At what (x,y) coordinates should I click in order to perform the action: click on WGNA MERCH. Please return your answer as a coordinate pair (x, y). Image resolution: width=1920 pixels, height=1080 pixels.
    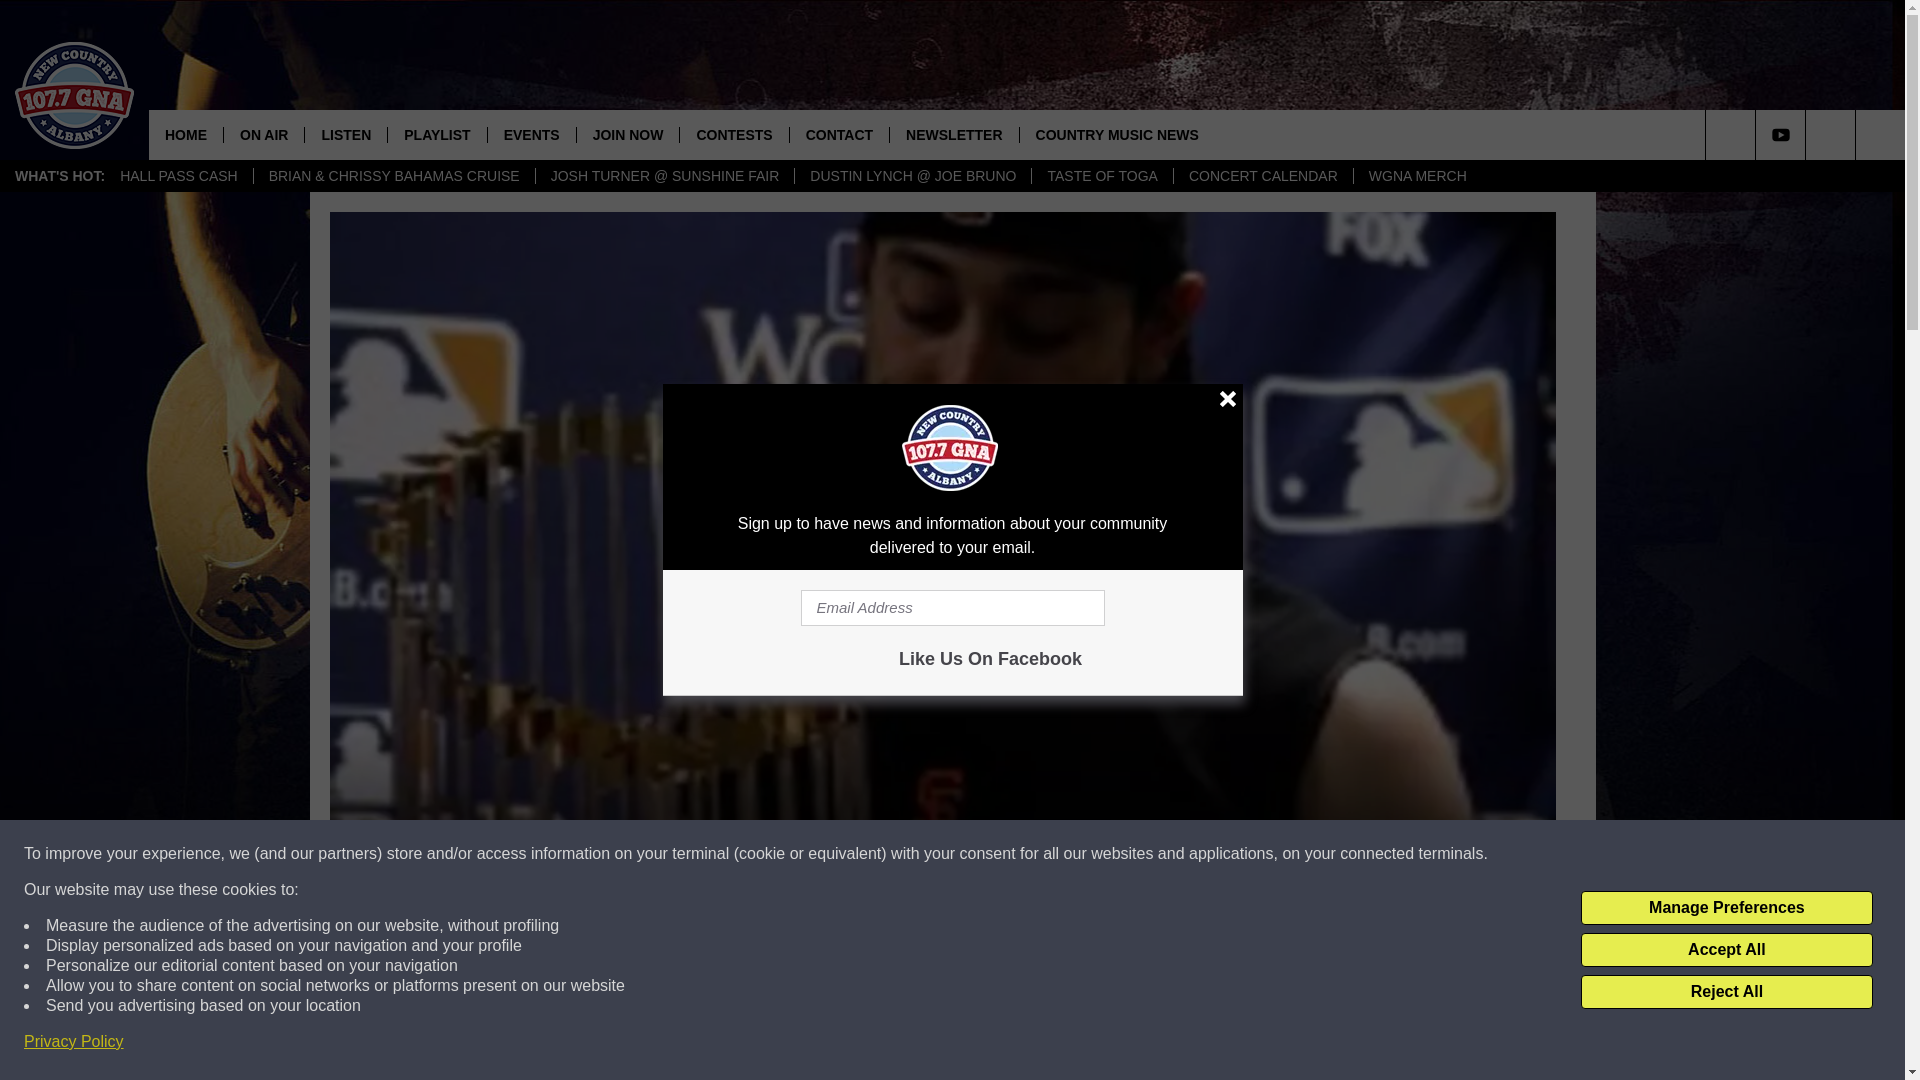
    Looking at the image, I should click on (1418, 176).